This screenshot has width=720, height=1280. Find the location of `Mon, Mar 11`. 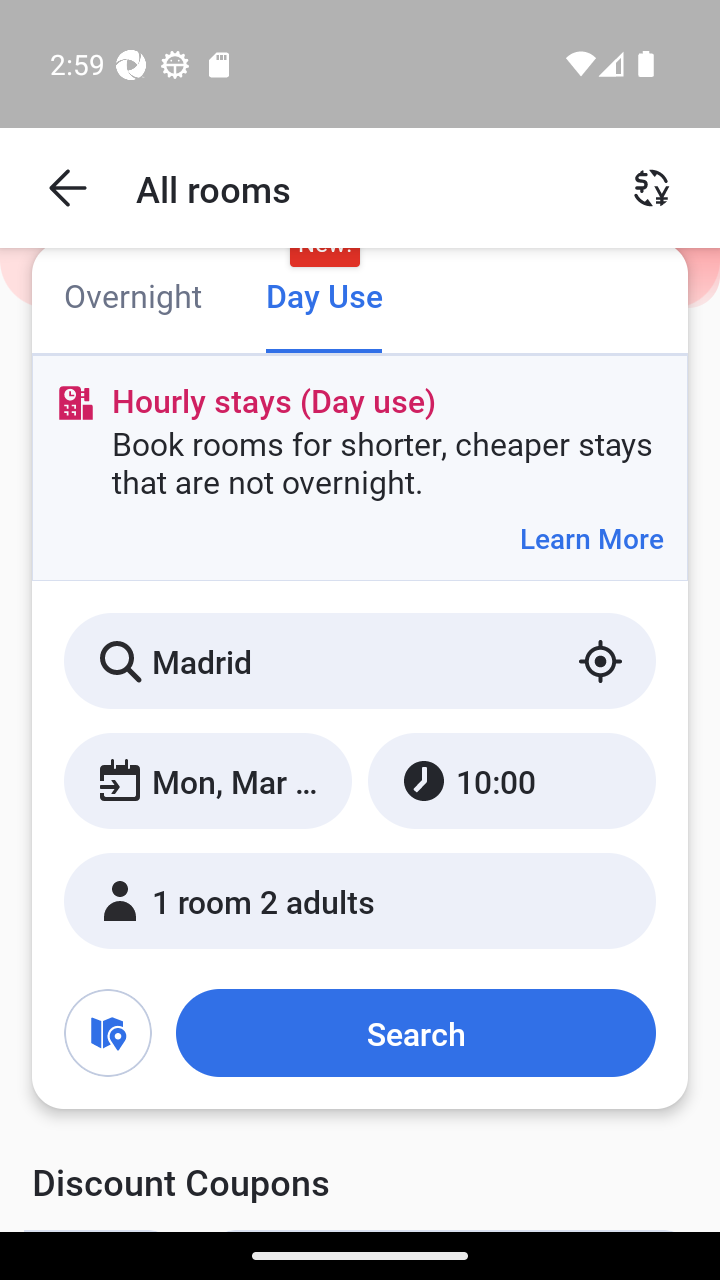

Mon, Mar 11 is located at coordinates (208, 781).